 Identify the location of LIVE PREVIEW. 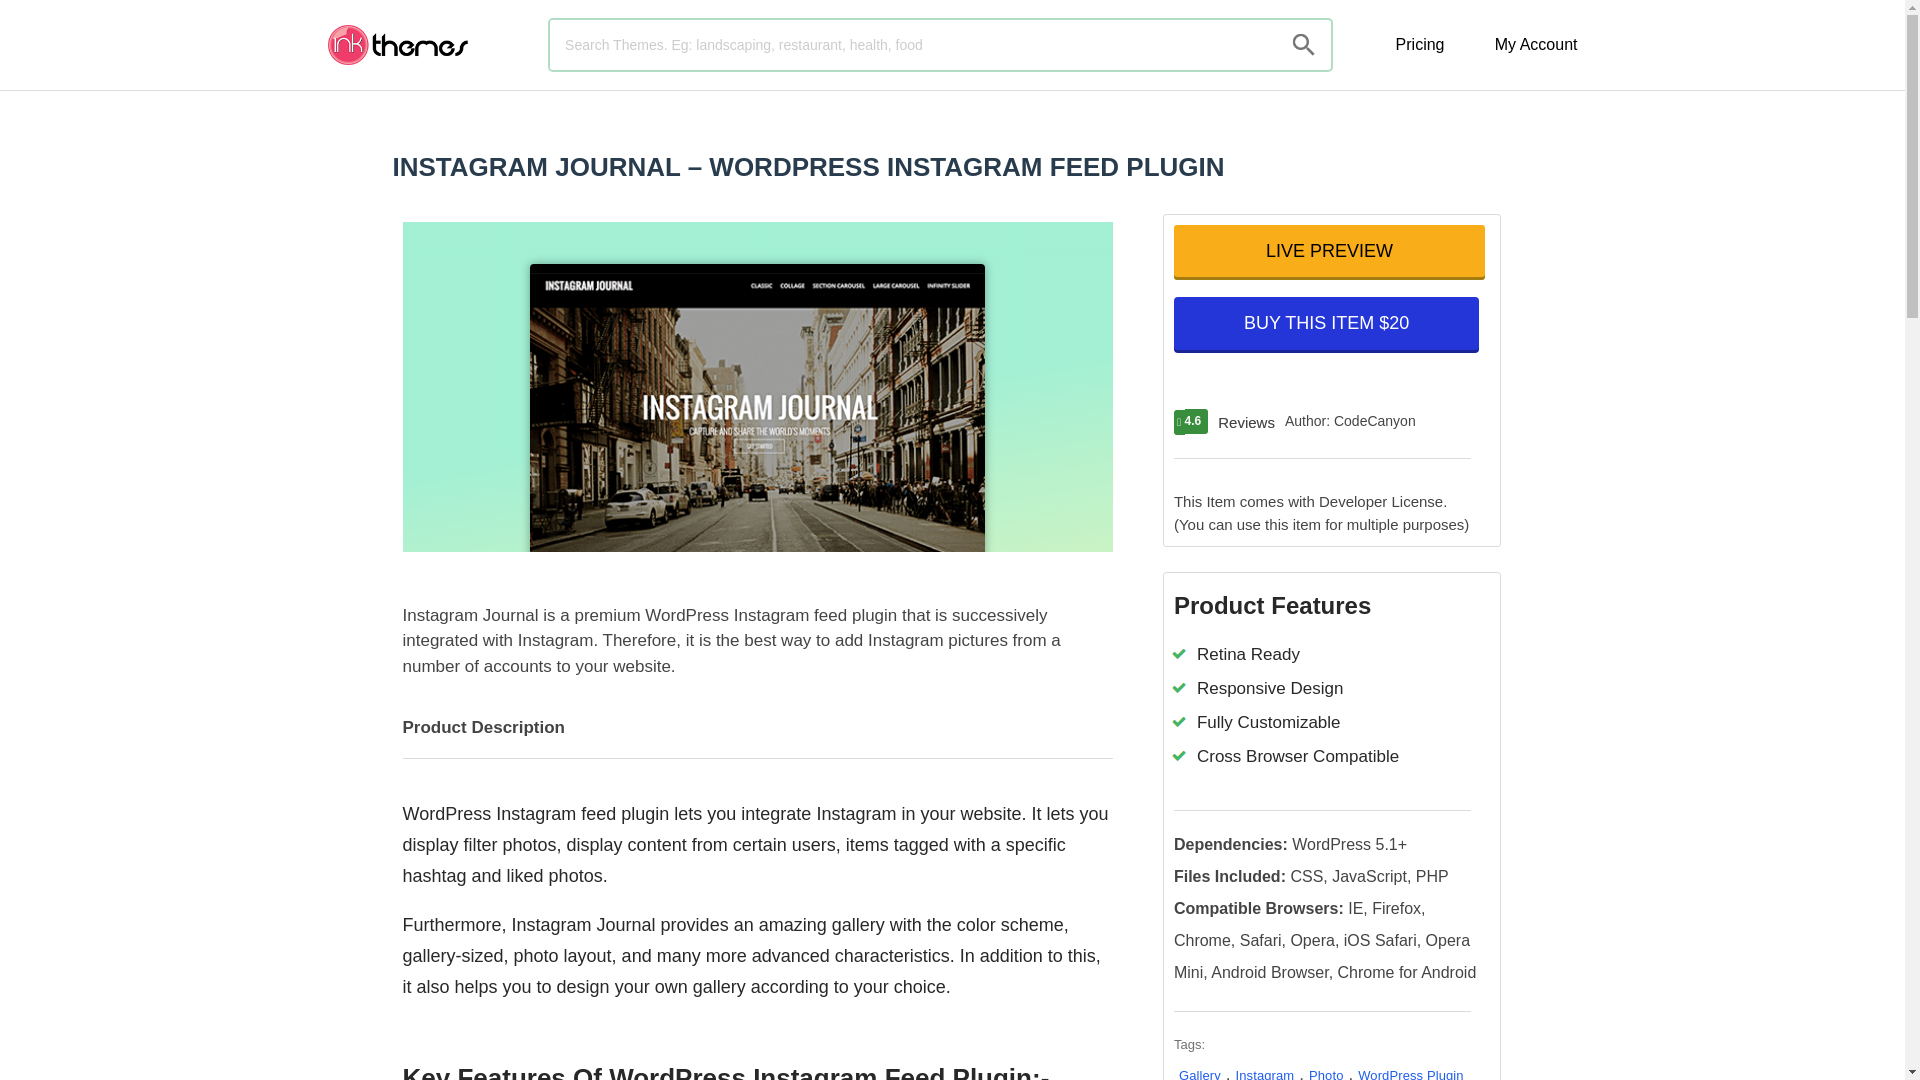
(1328, 250).